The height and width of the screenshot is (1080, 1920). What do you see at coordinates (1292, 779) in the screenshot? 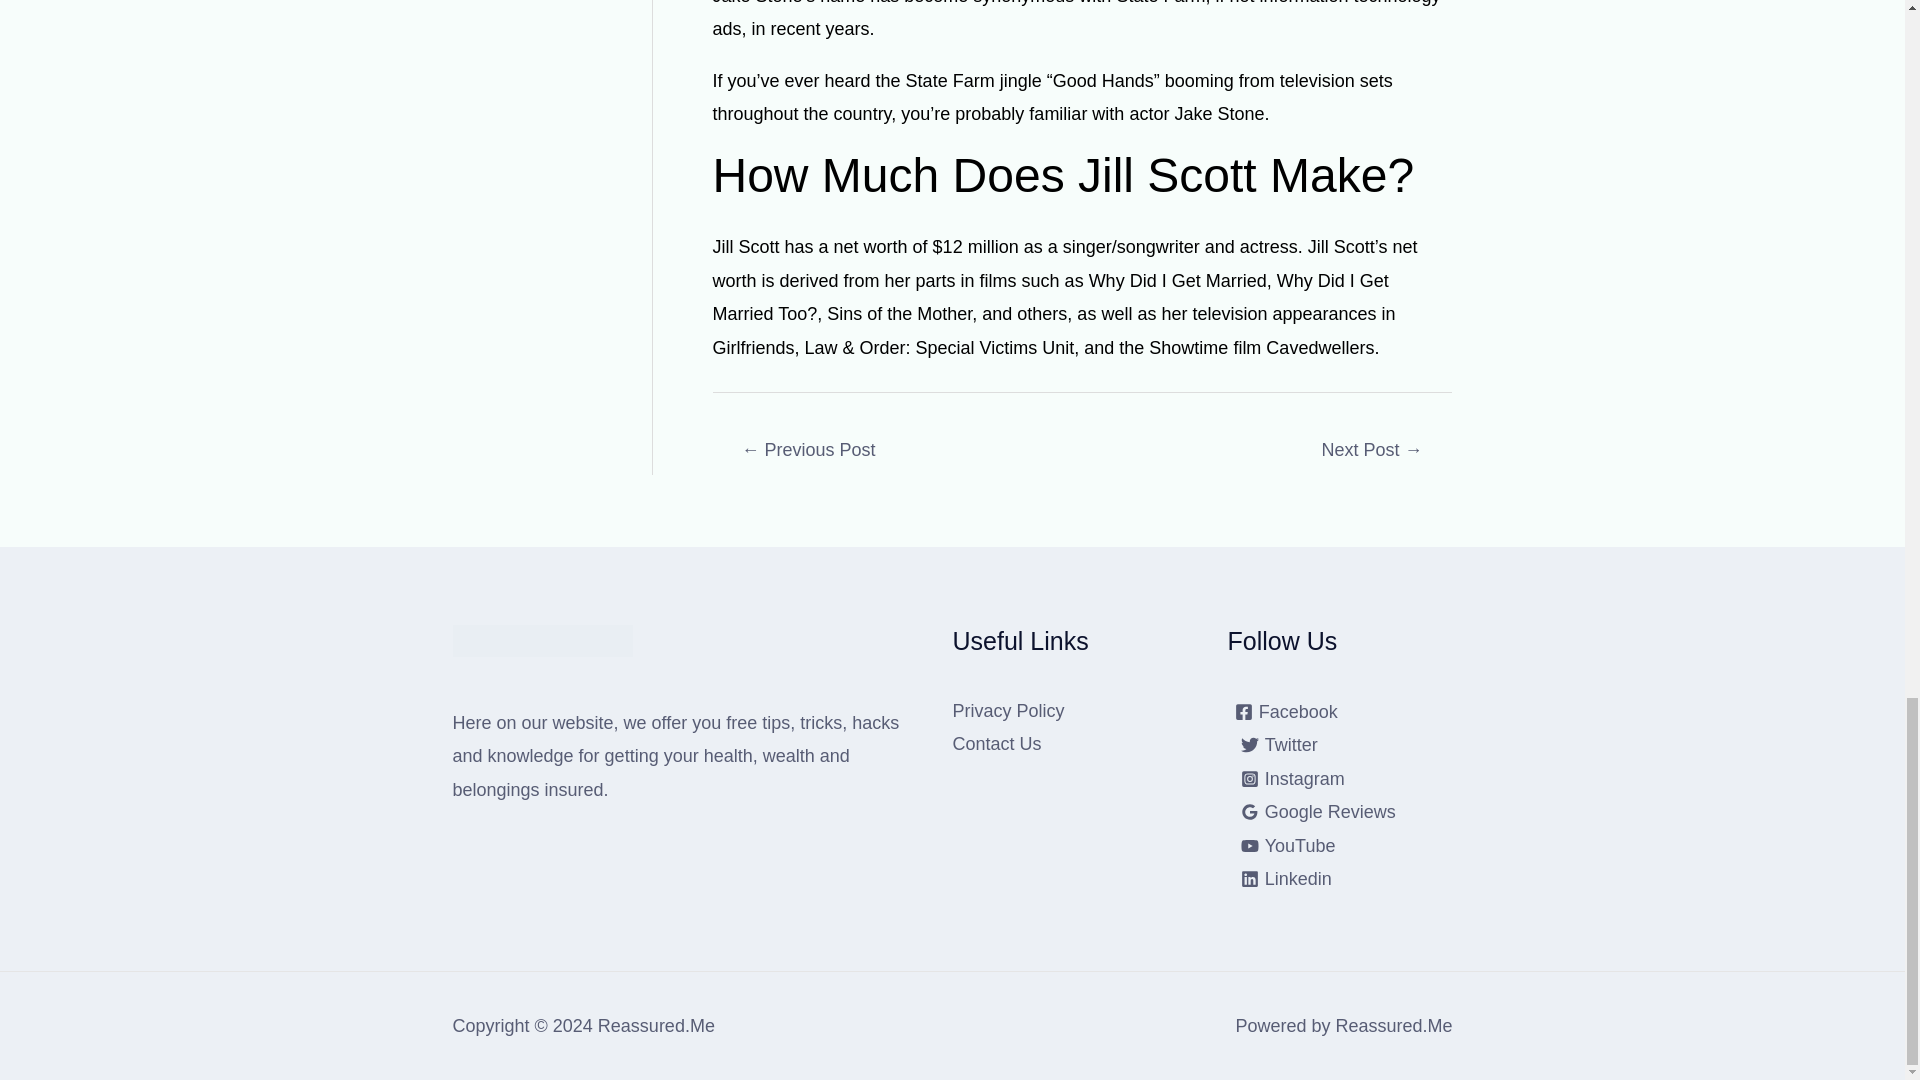
I see `Instagram` at bounding box center [1292, 779].